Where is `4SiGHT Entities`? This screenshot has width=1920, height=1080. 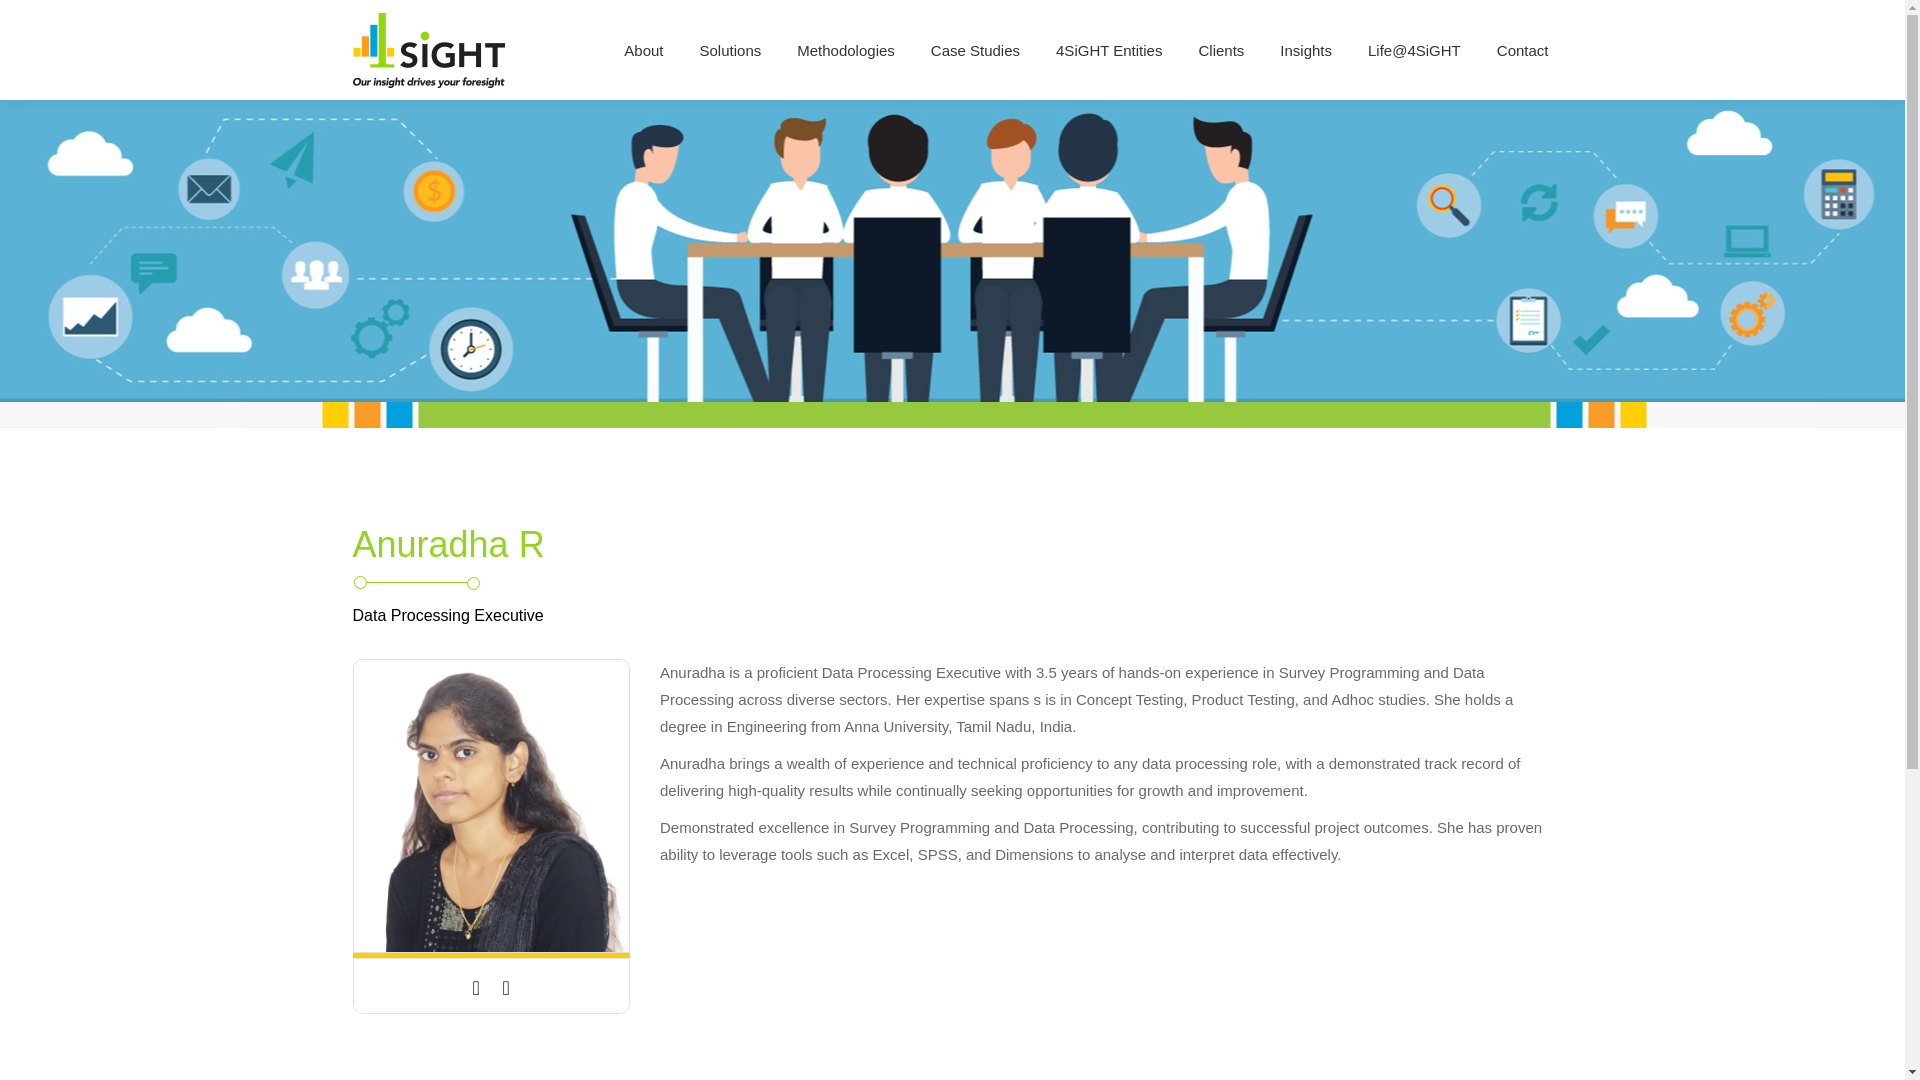
4SiGHT Entities is located at coordinates (1108, 48).